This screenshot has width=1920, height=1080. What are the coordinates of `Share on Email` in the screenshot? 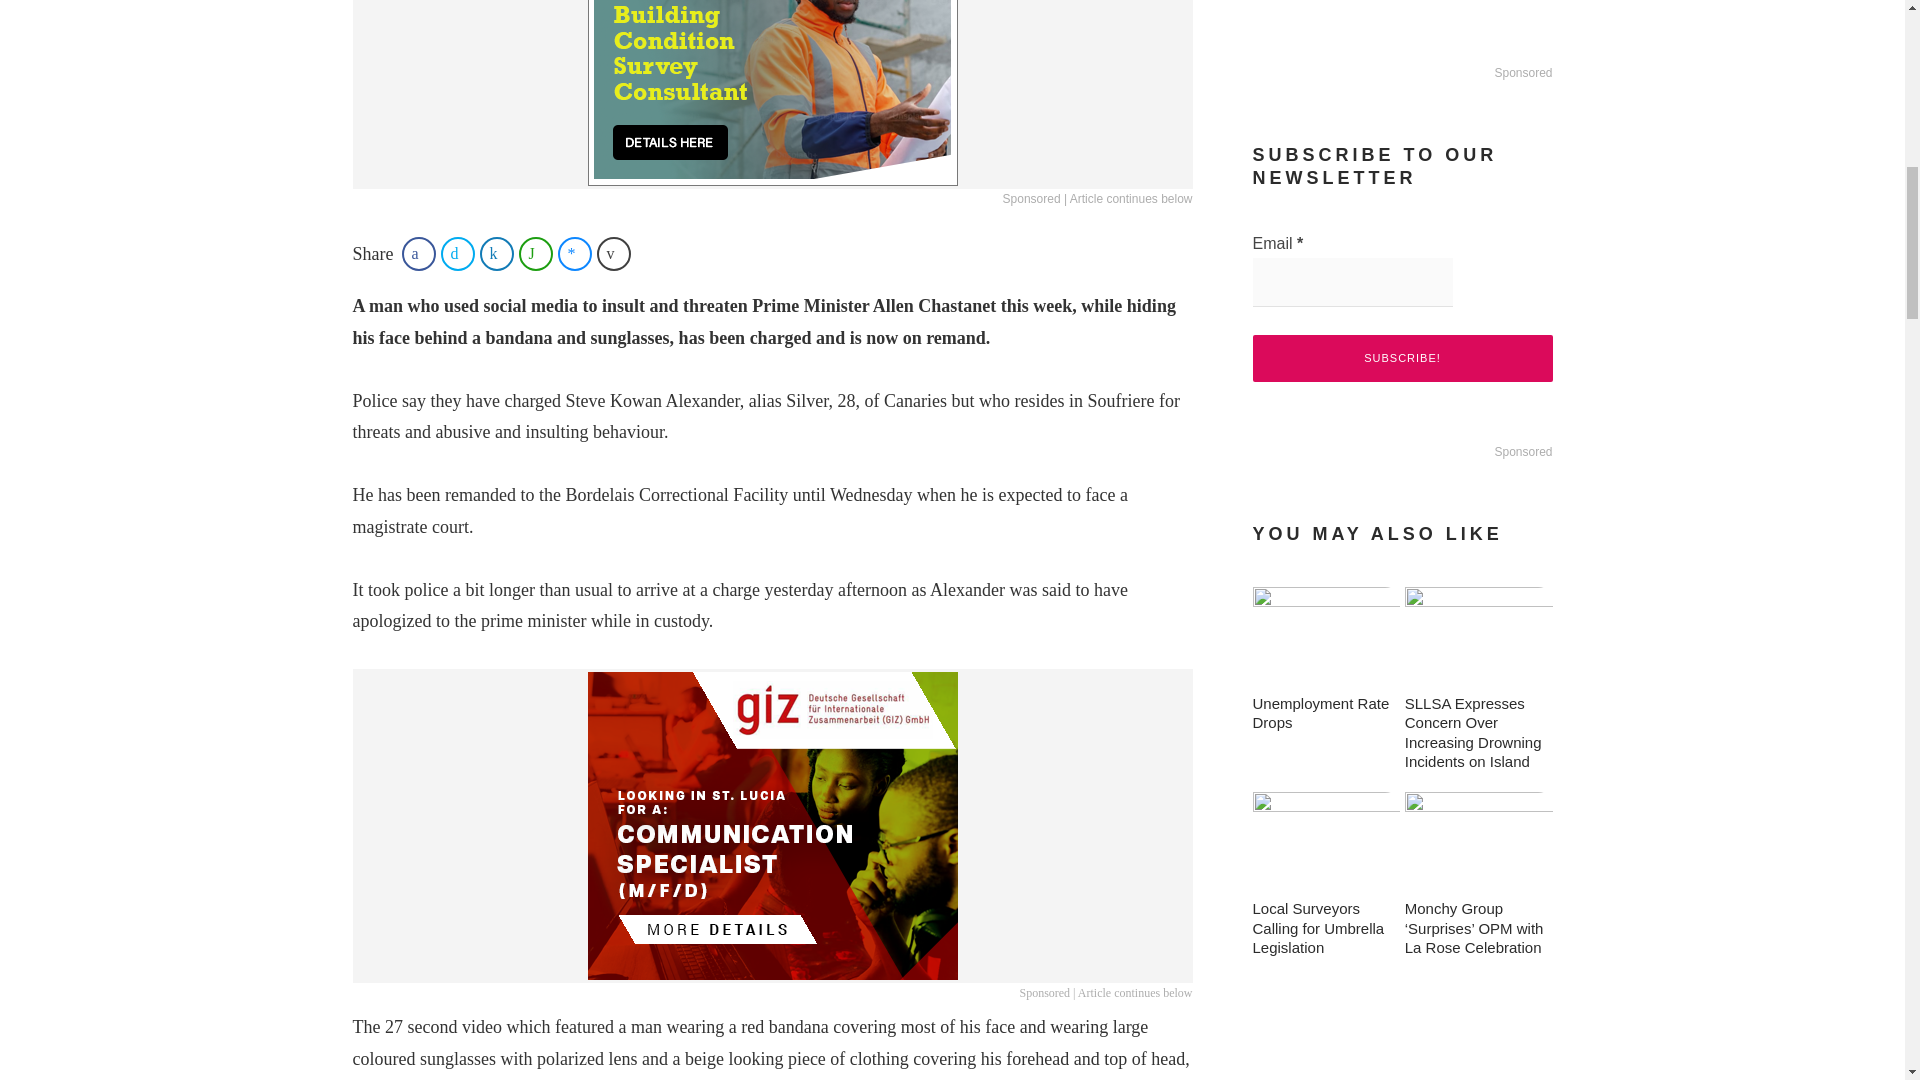 It's located at (614, 254).